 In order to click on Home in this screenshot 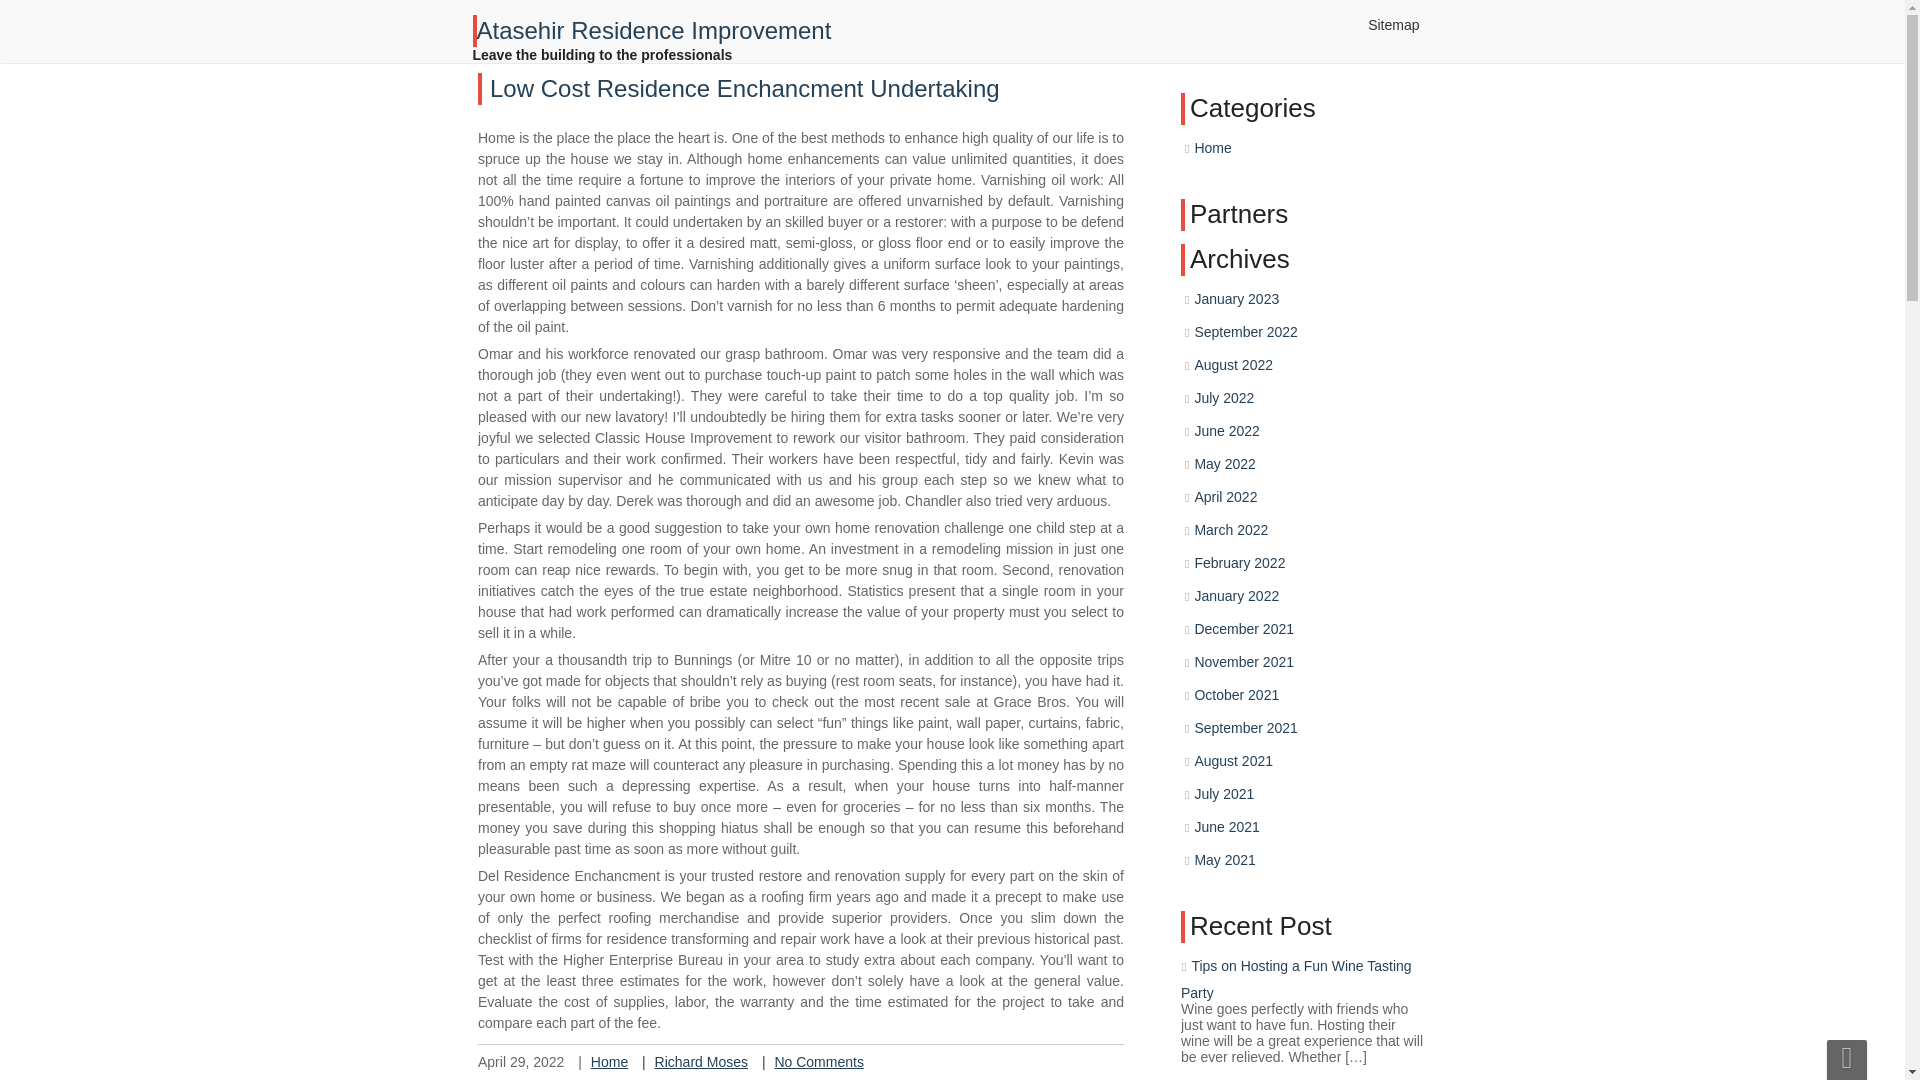, I will do `click(735, 781)`.